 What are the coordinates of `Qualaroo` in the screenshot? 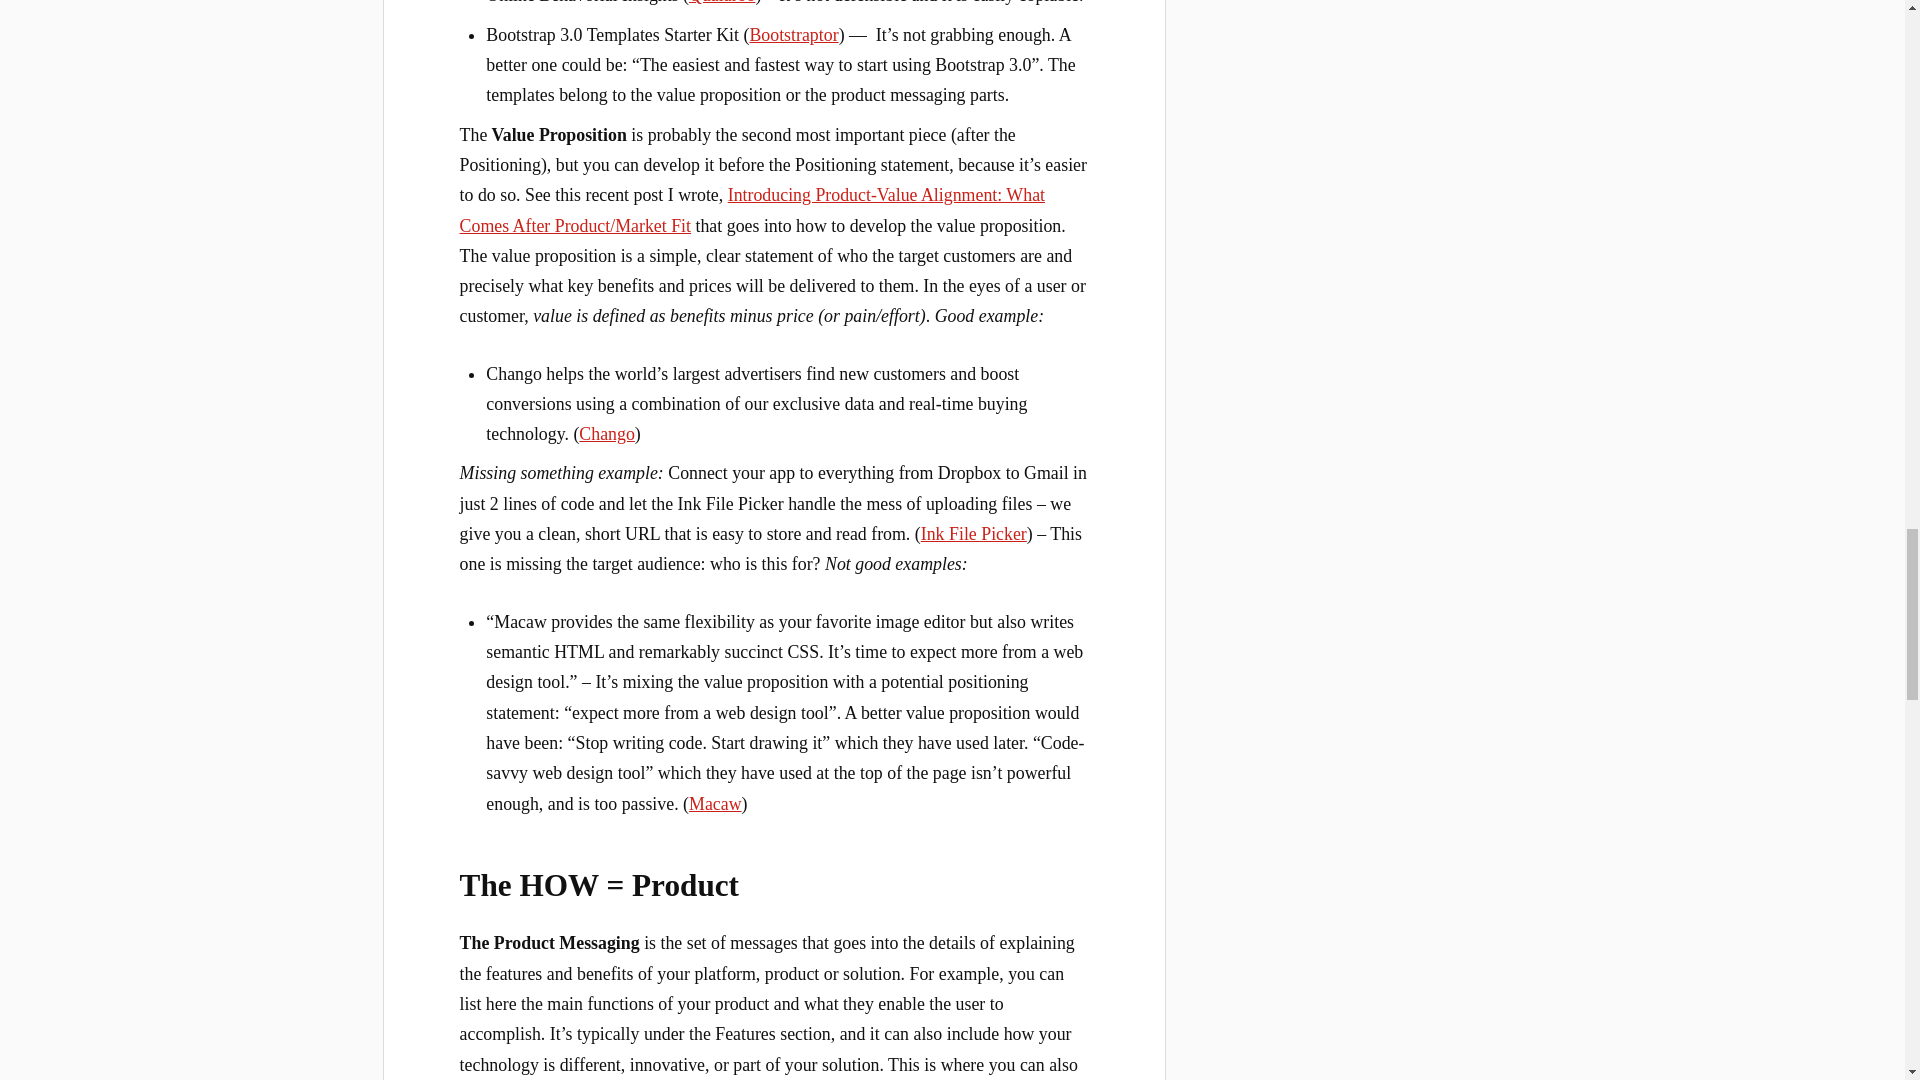 It's located at (722, 2).